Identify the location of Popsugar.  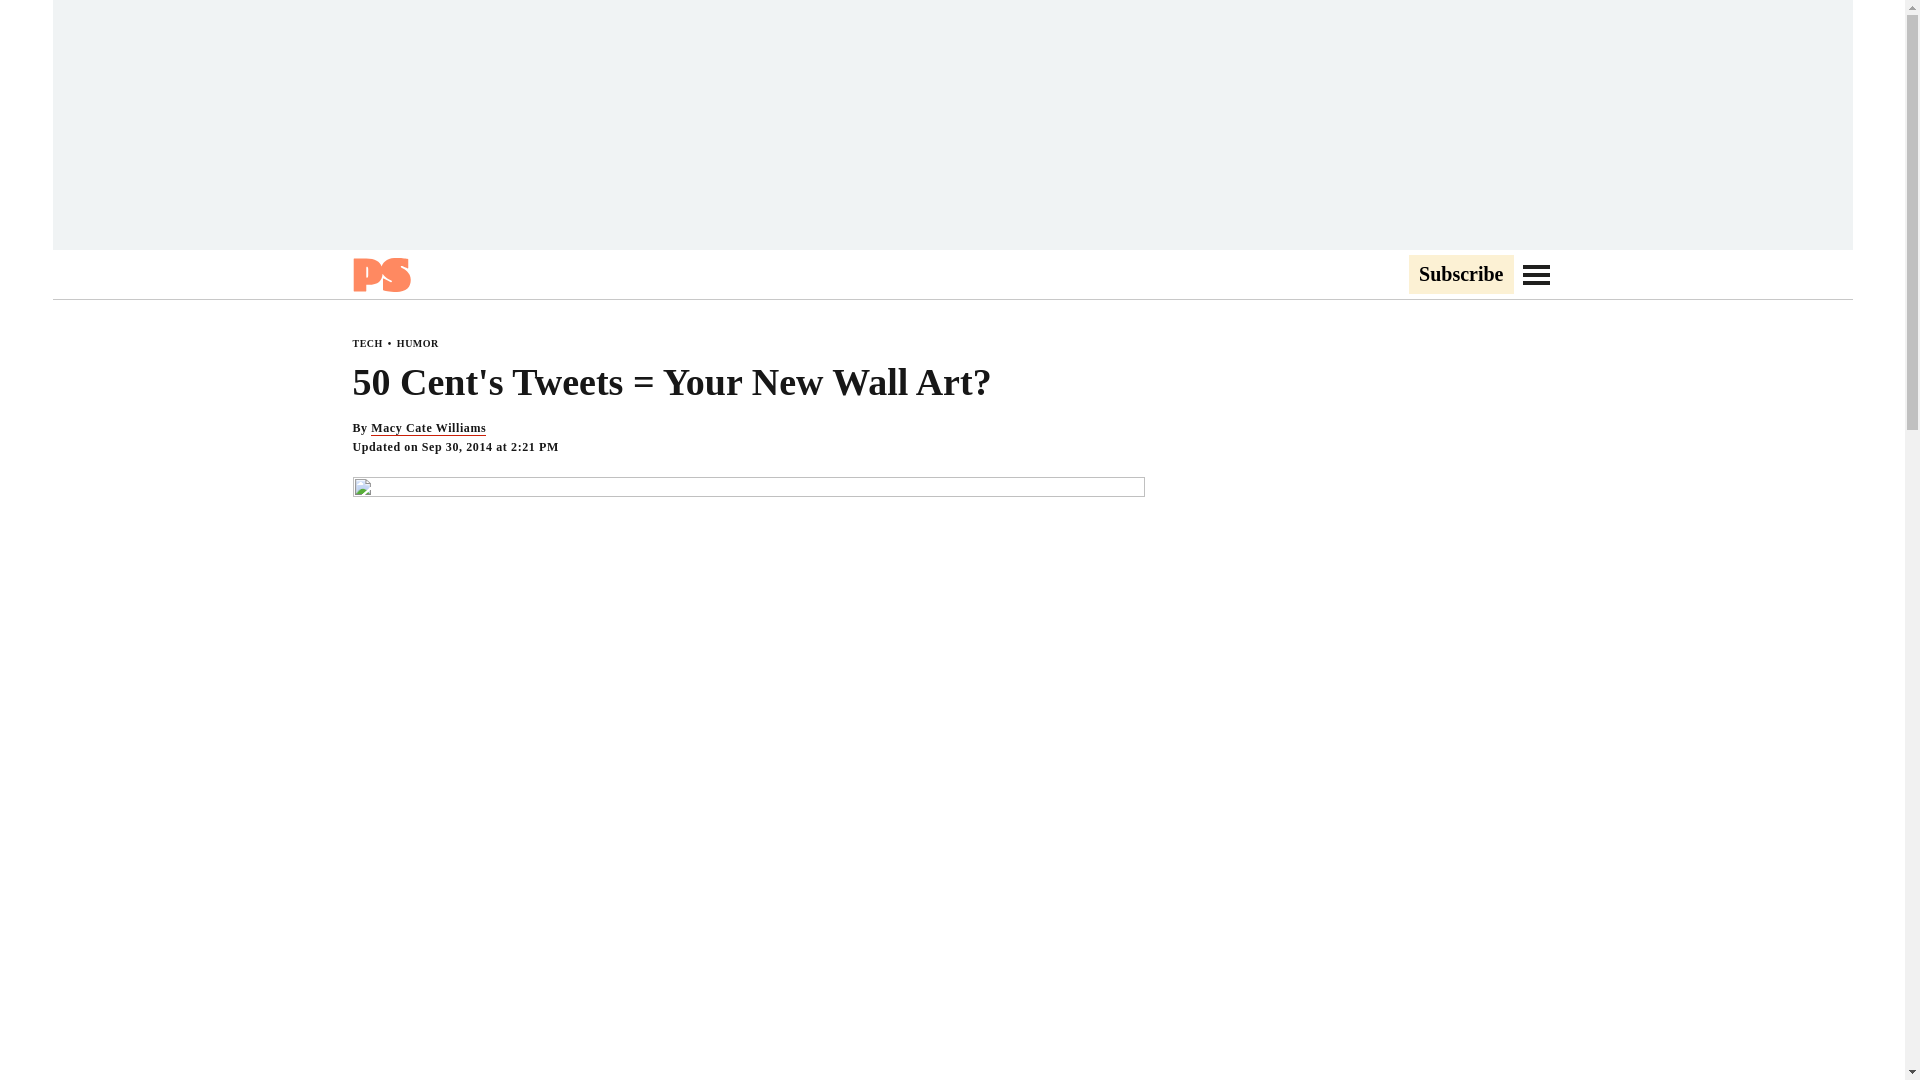
(380, 274).